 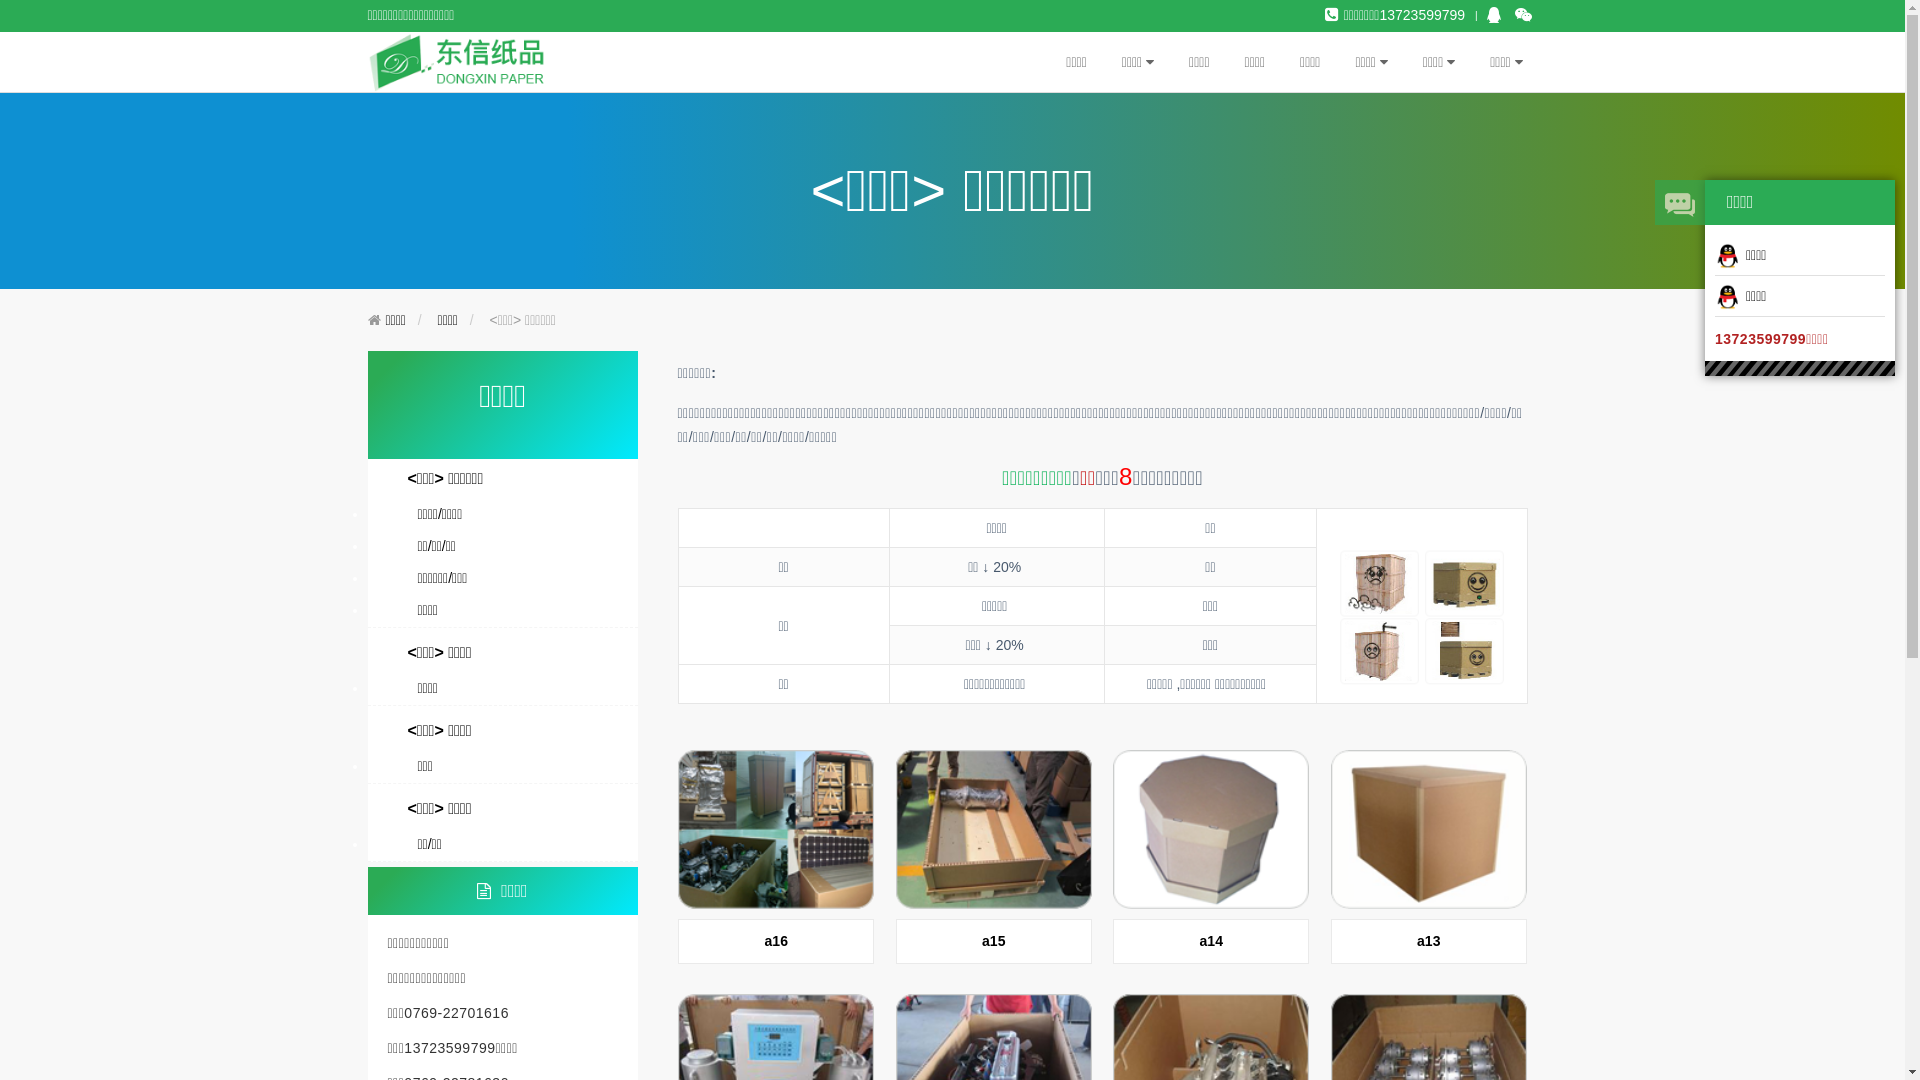 What do you see at coordinates (994, 862) in the screenshot?
I see `a15` at bounding box center [994, 862].